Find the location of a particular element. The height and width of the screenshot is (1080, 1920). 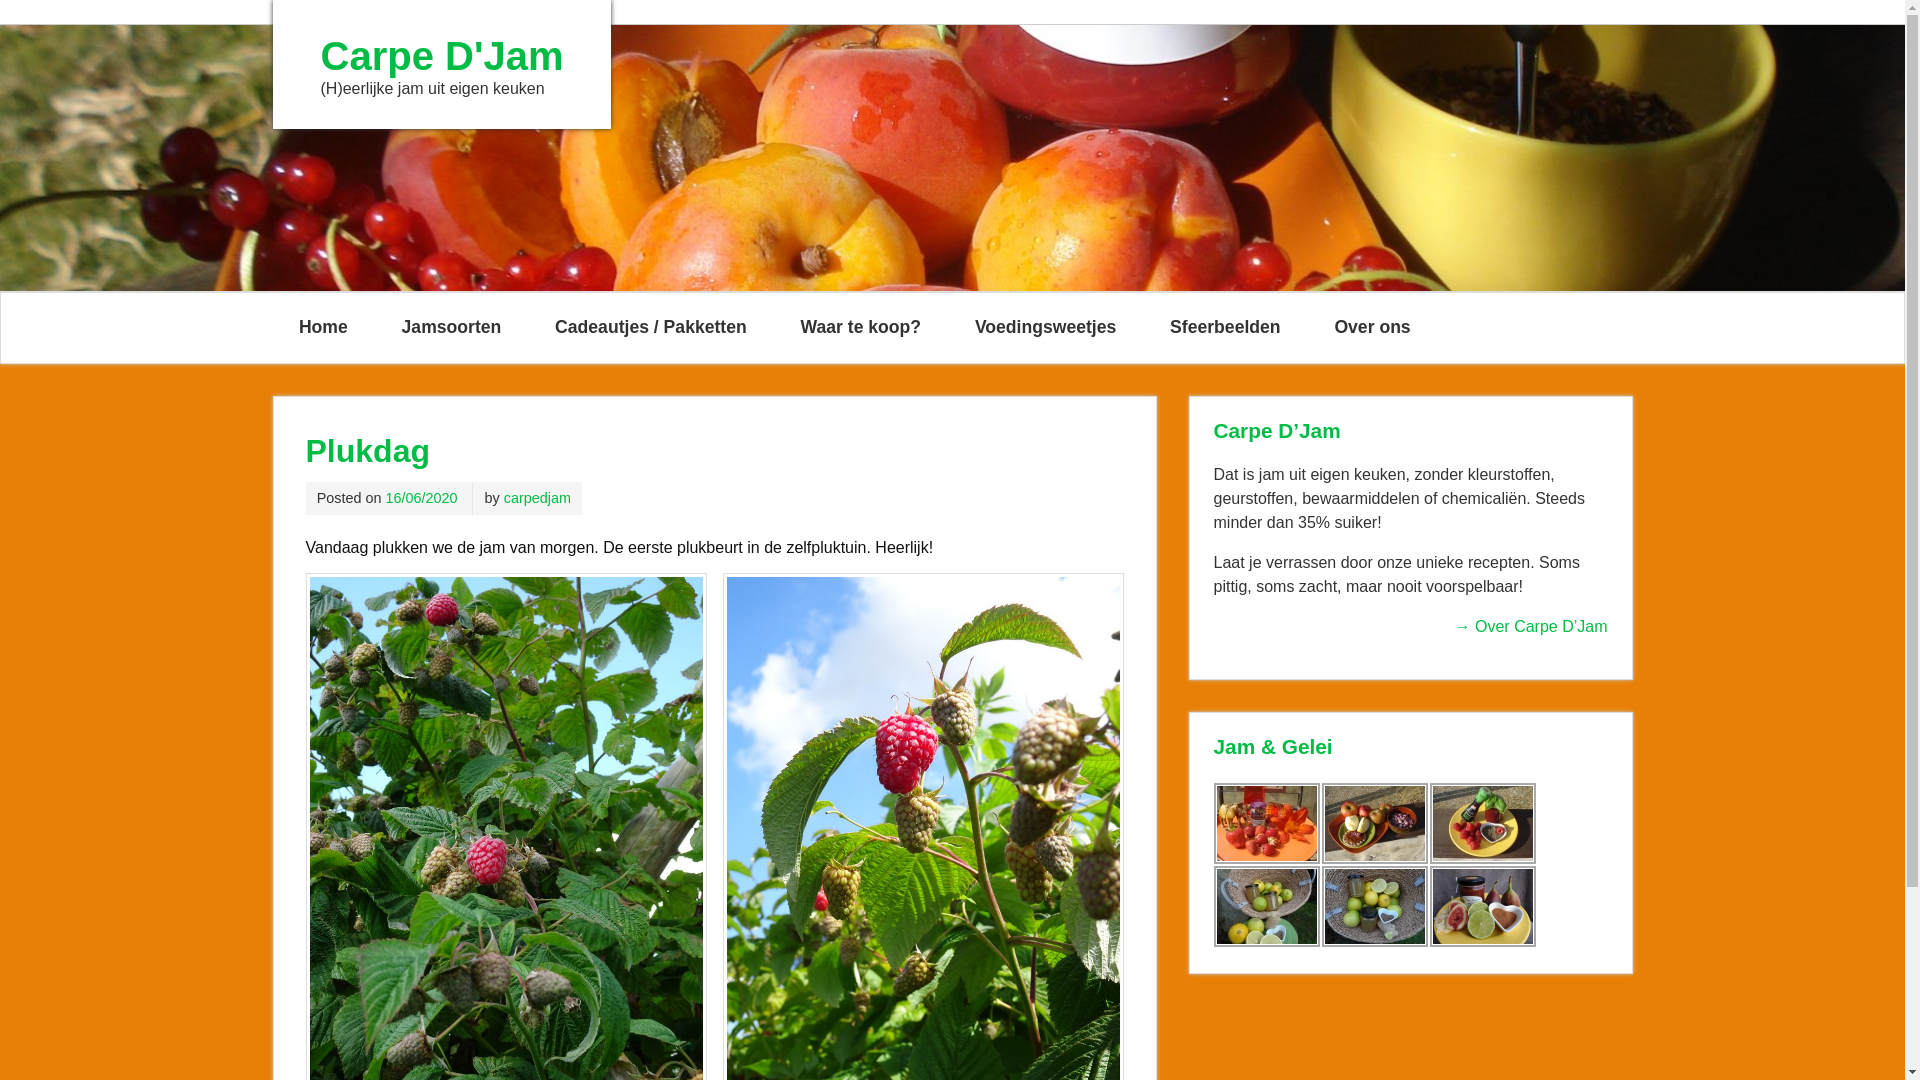

Over ons is located at coordinates (1372, 328).